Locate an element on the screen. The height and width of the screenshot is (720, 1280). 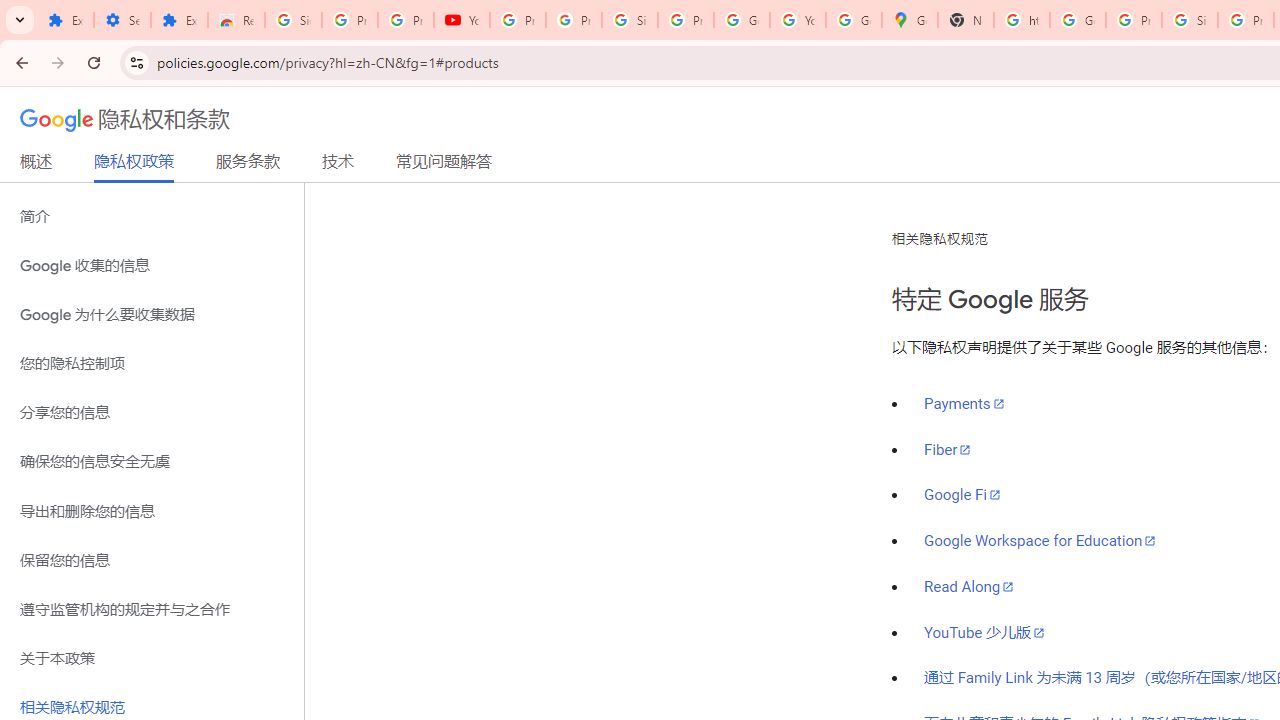
New Tab is located at coordinates (966, 20).